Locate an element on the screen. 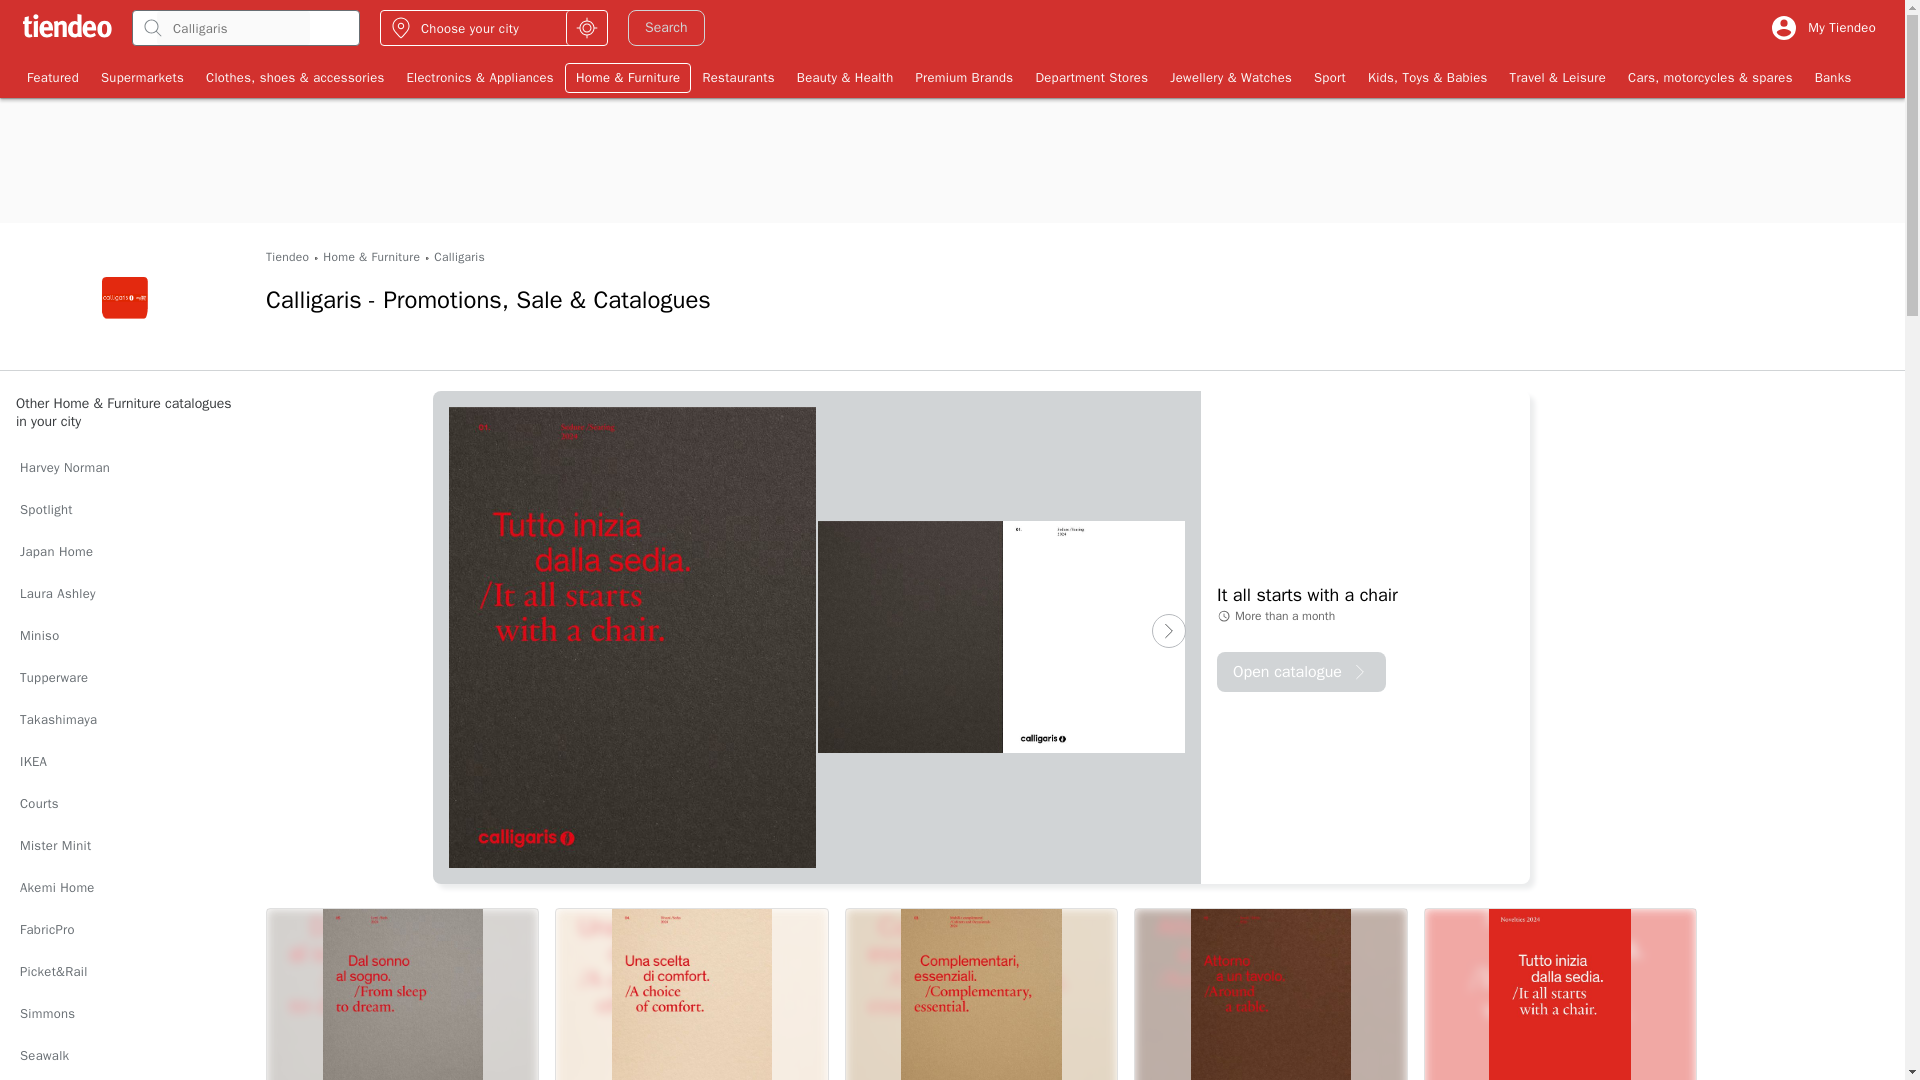 The height and width of the screenshot is (1080, 1920). Sport is located at coordinates (1330, 77).